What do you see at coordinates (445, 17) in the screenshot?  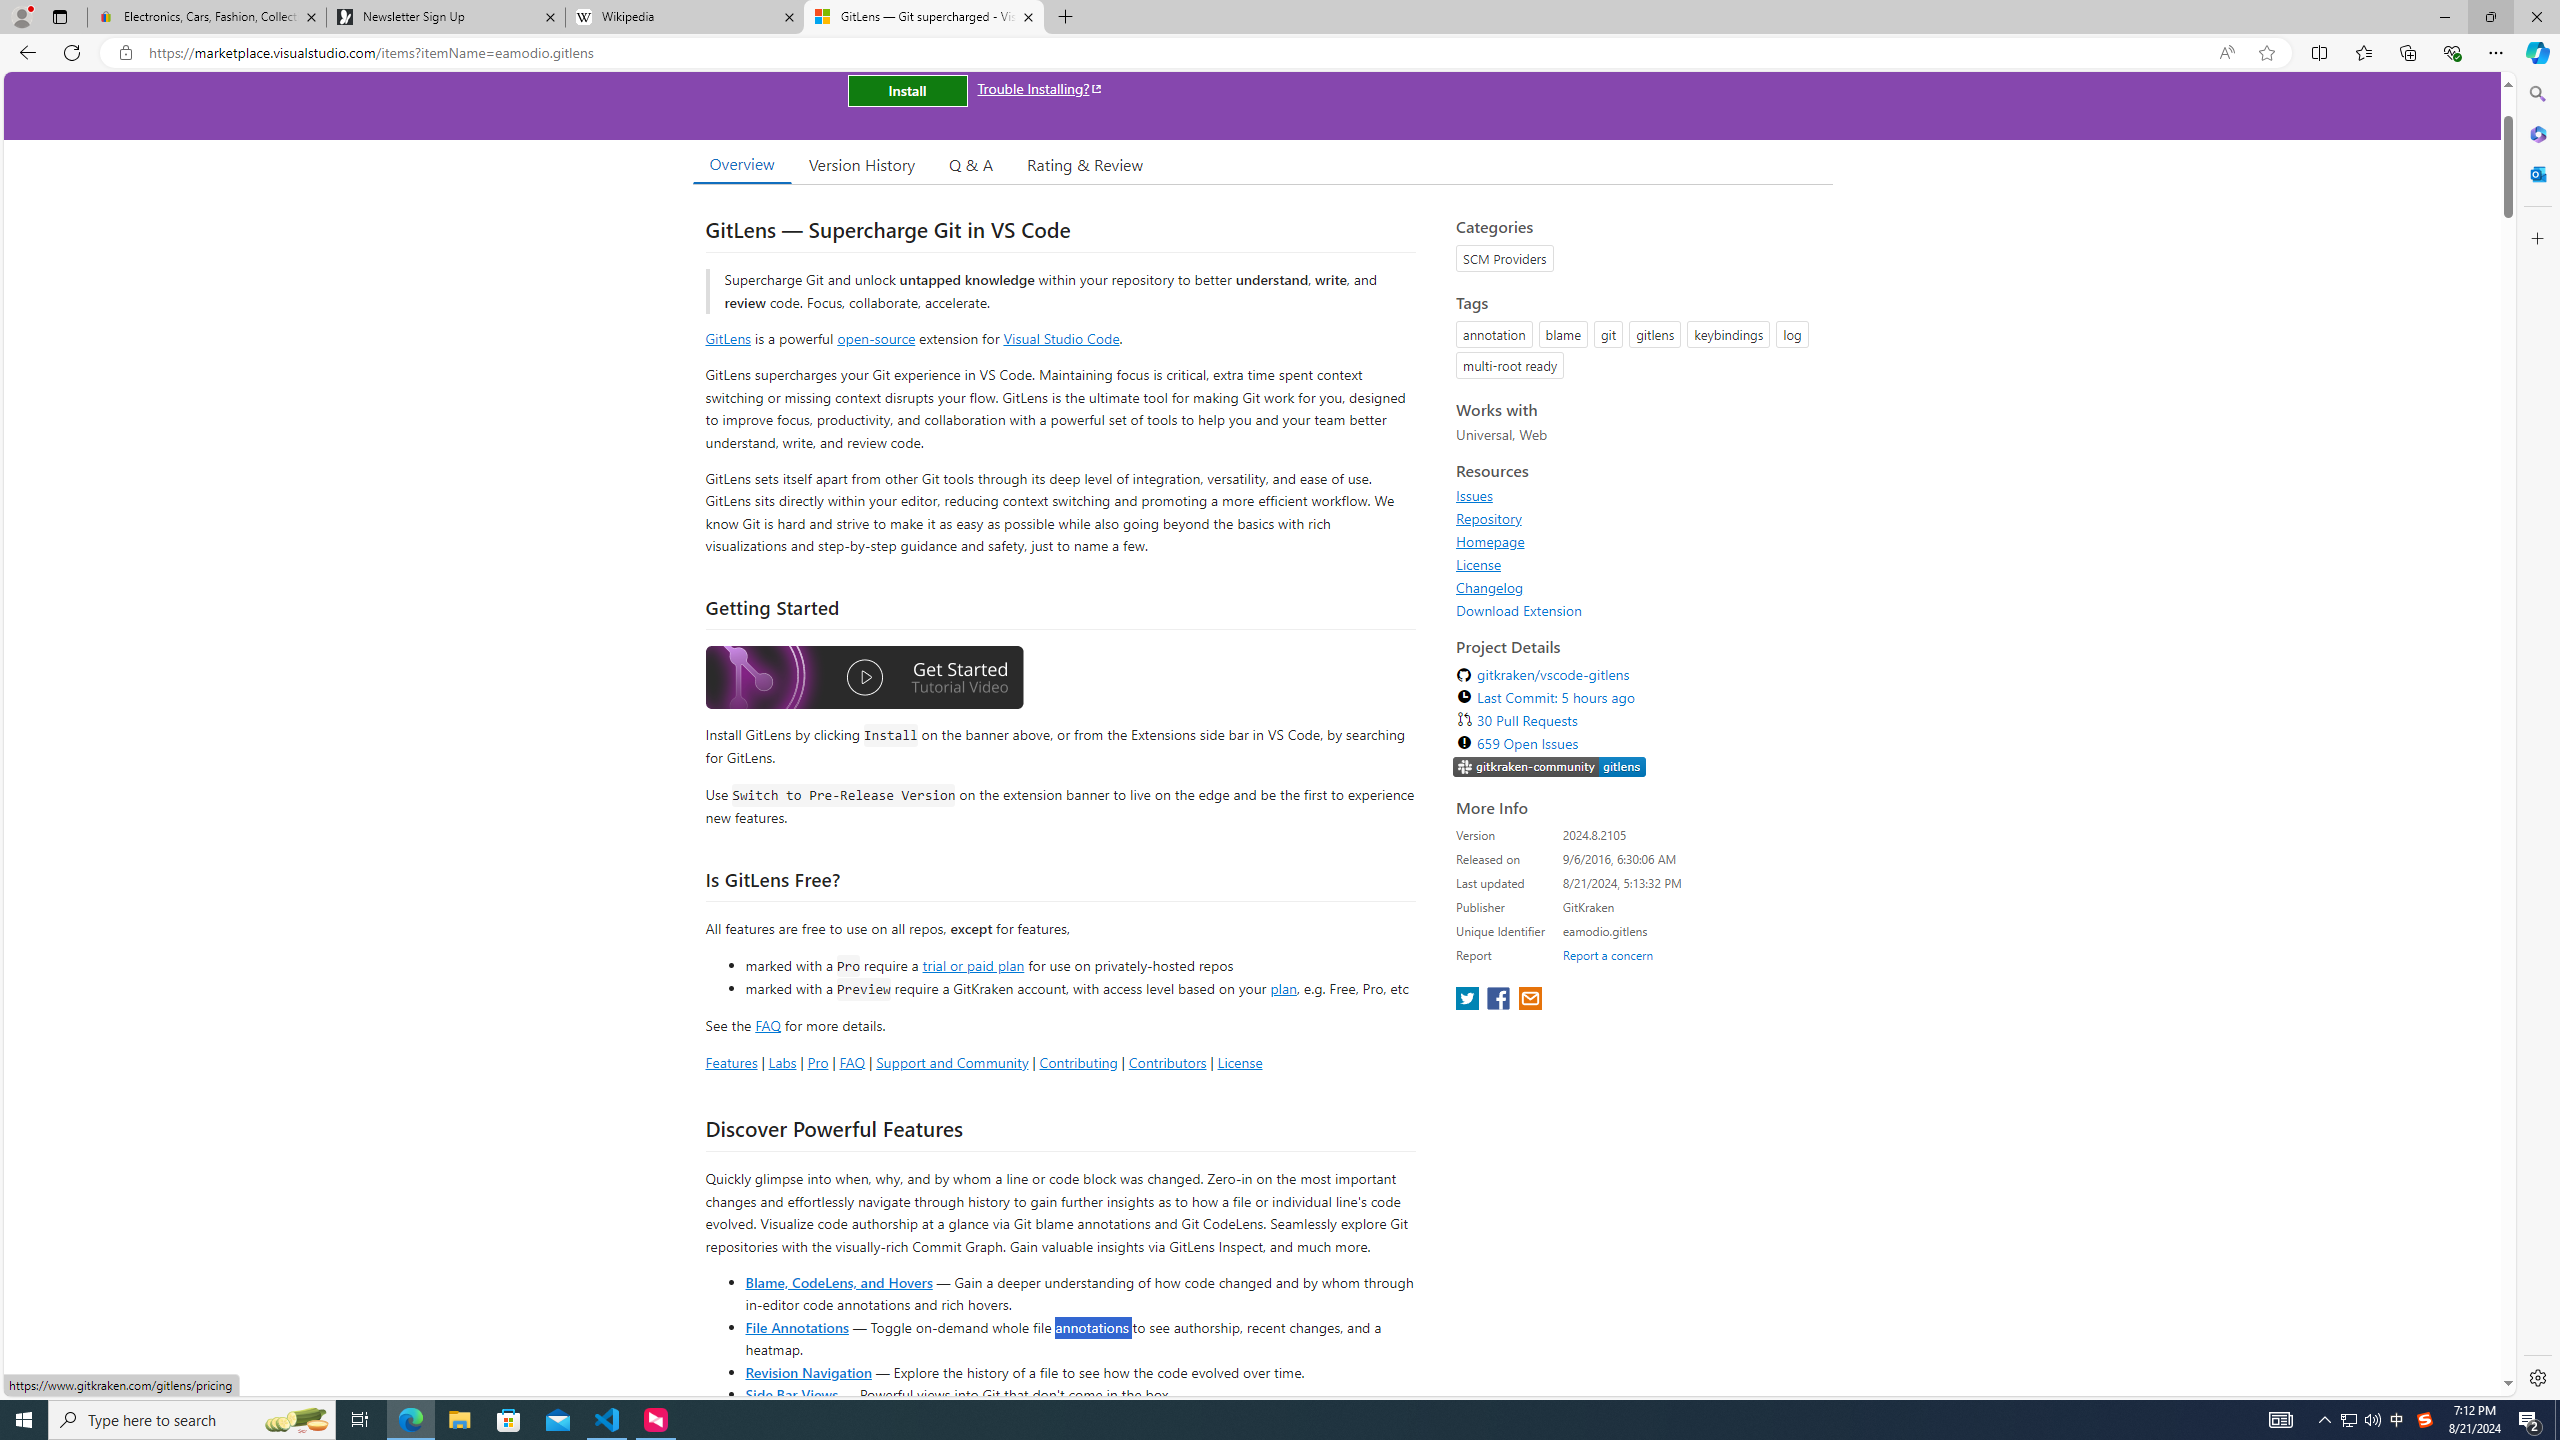 I see `Newsletter Sign Up` at bounding box center [445, 17].